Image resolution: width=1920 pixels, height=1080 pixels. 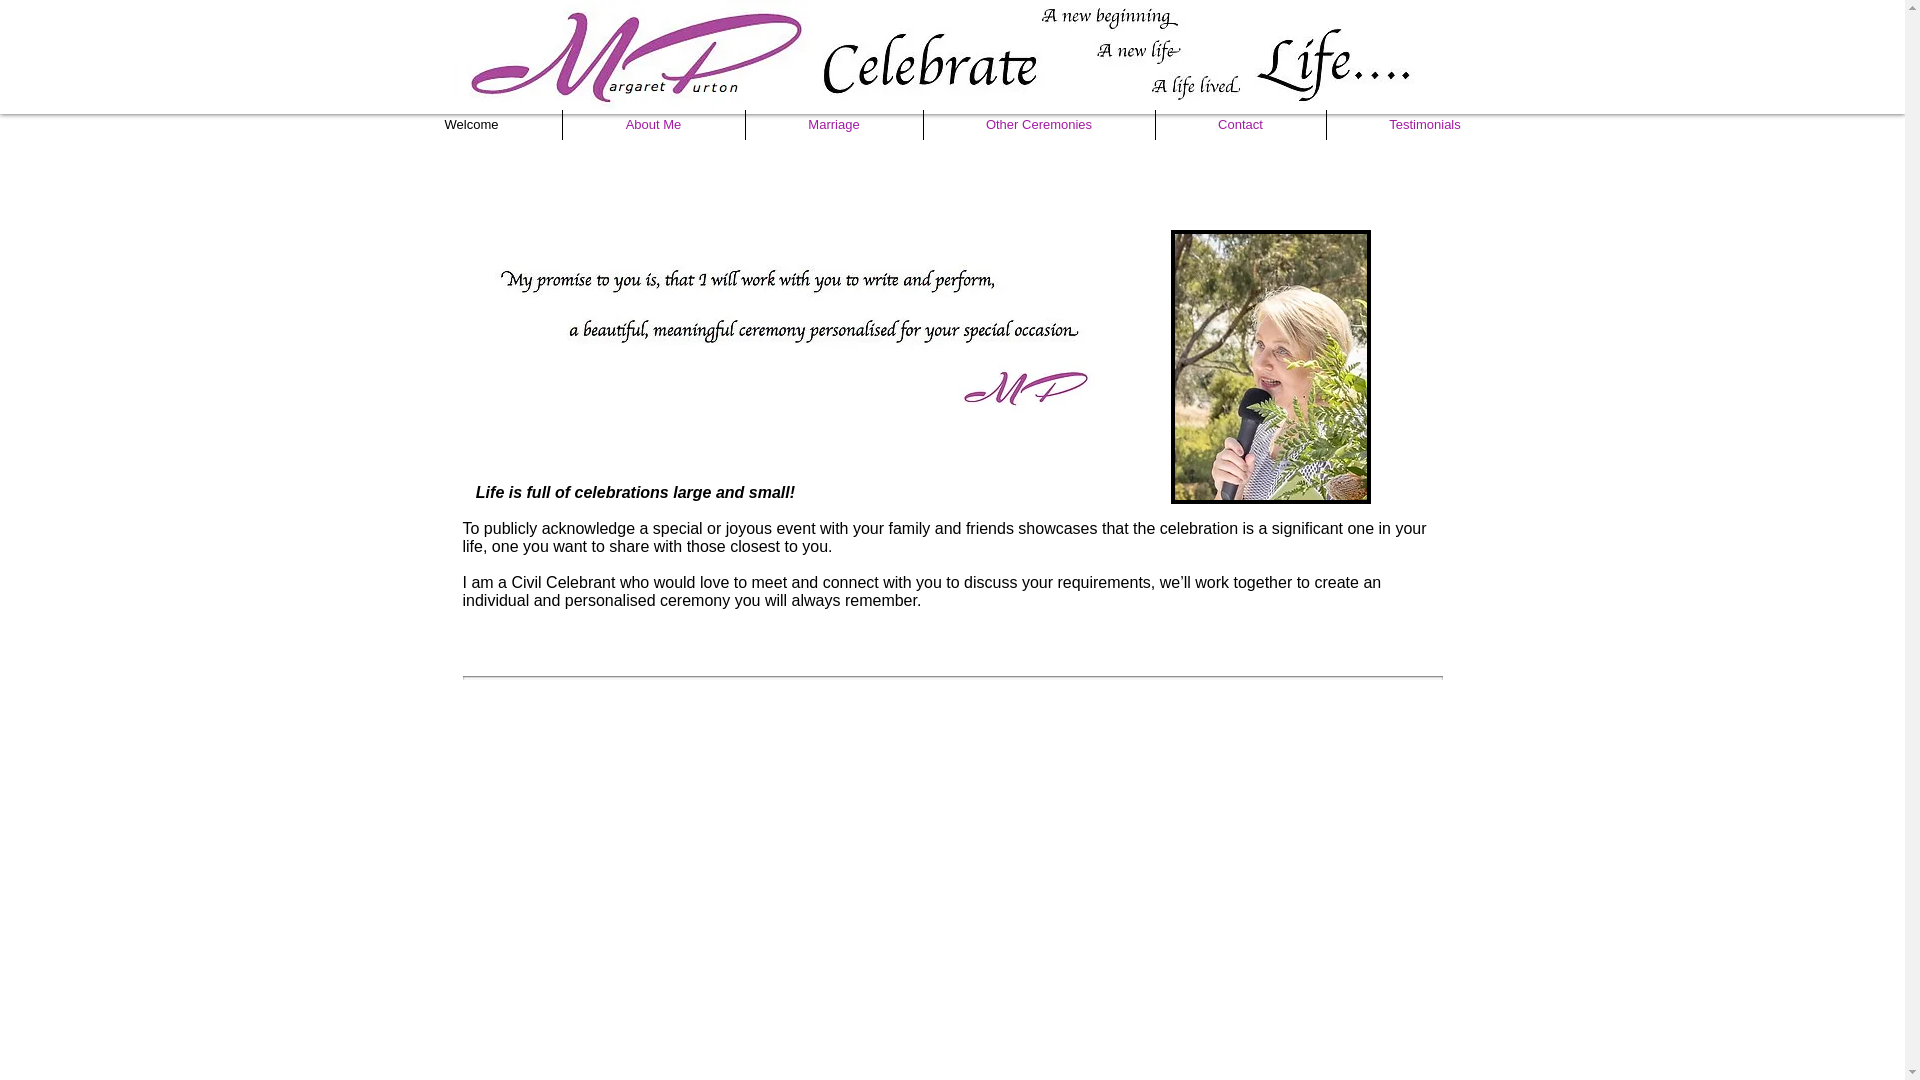 What do you see at coordinates (653, 125) in the screenshot?
I see `About Me` at bounding box center [653, 125].